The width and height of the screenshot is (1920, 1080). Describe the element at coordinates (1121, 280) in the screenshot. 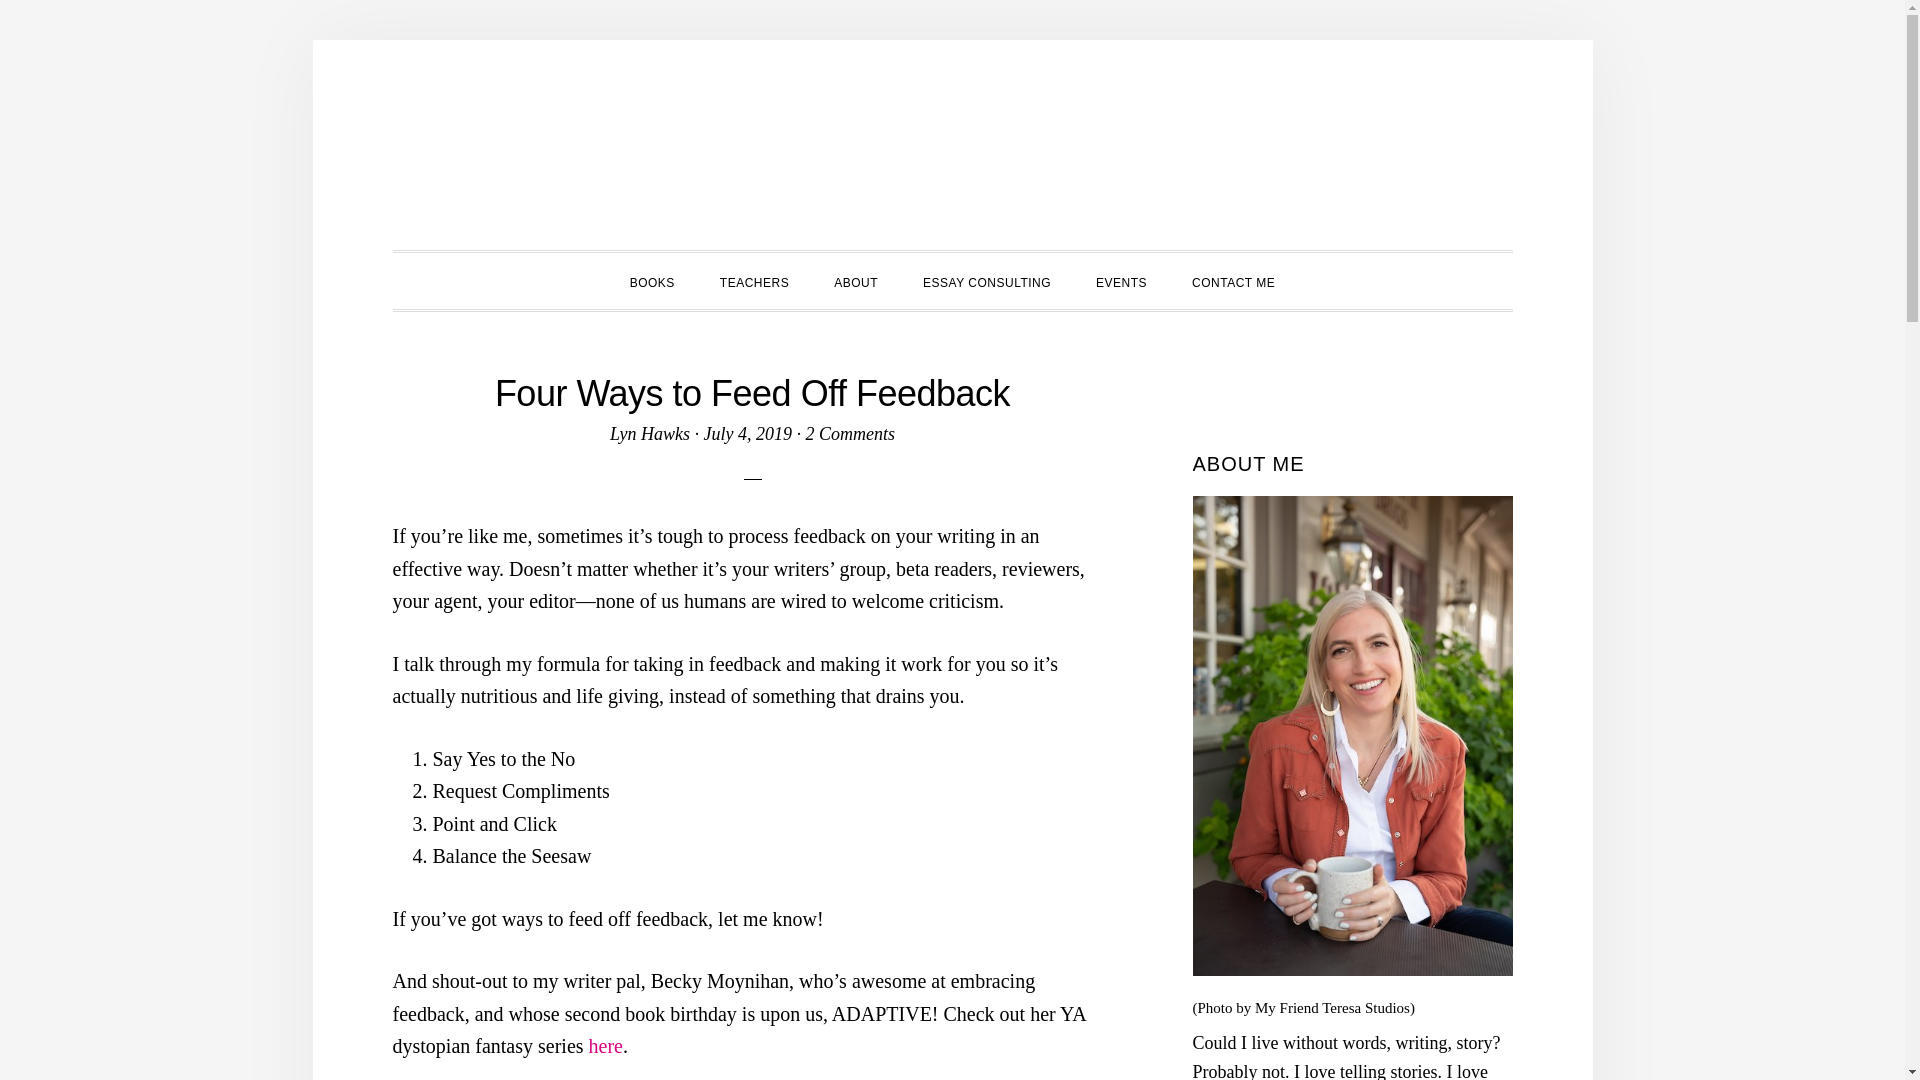

I see `EVENTS` at that location.